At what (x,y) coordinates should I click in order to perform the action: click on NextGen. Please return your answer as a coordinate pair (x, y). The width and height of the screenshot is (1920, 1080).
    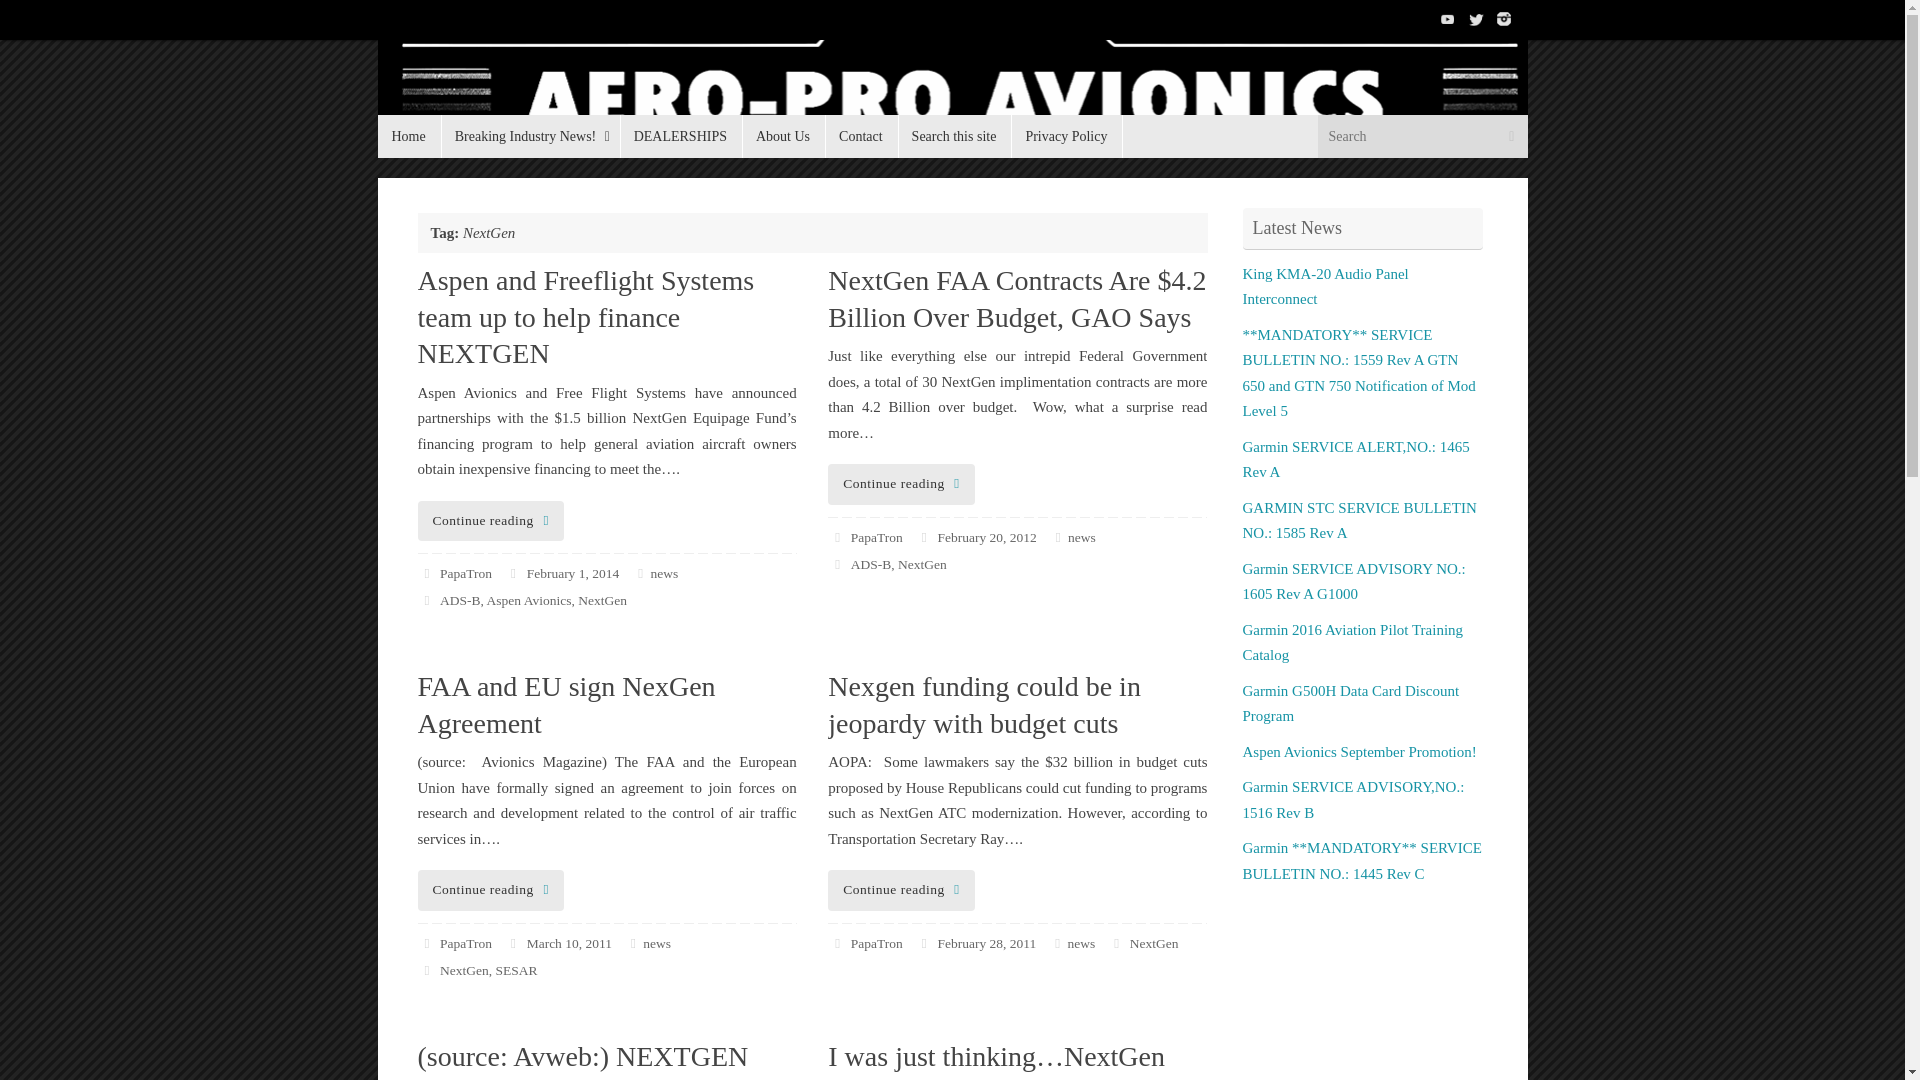
    Looking at the image, I should click on (602, 600).